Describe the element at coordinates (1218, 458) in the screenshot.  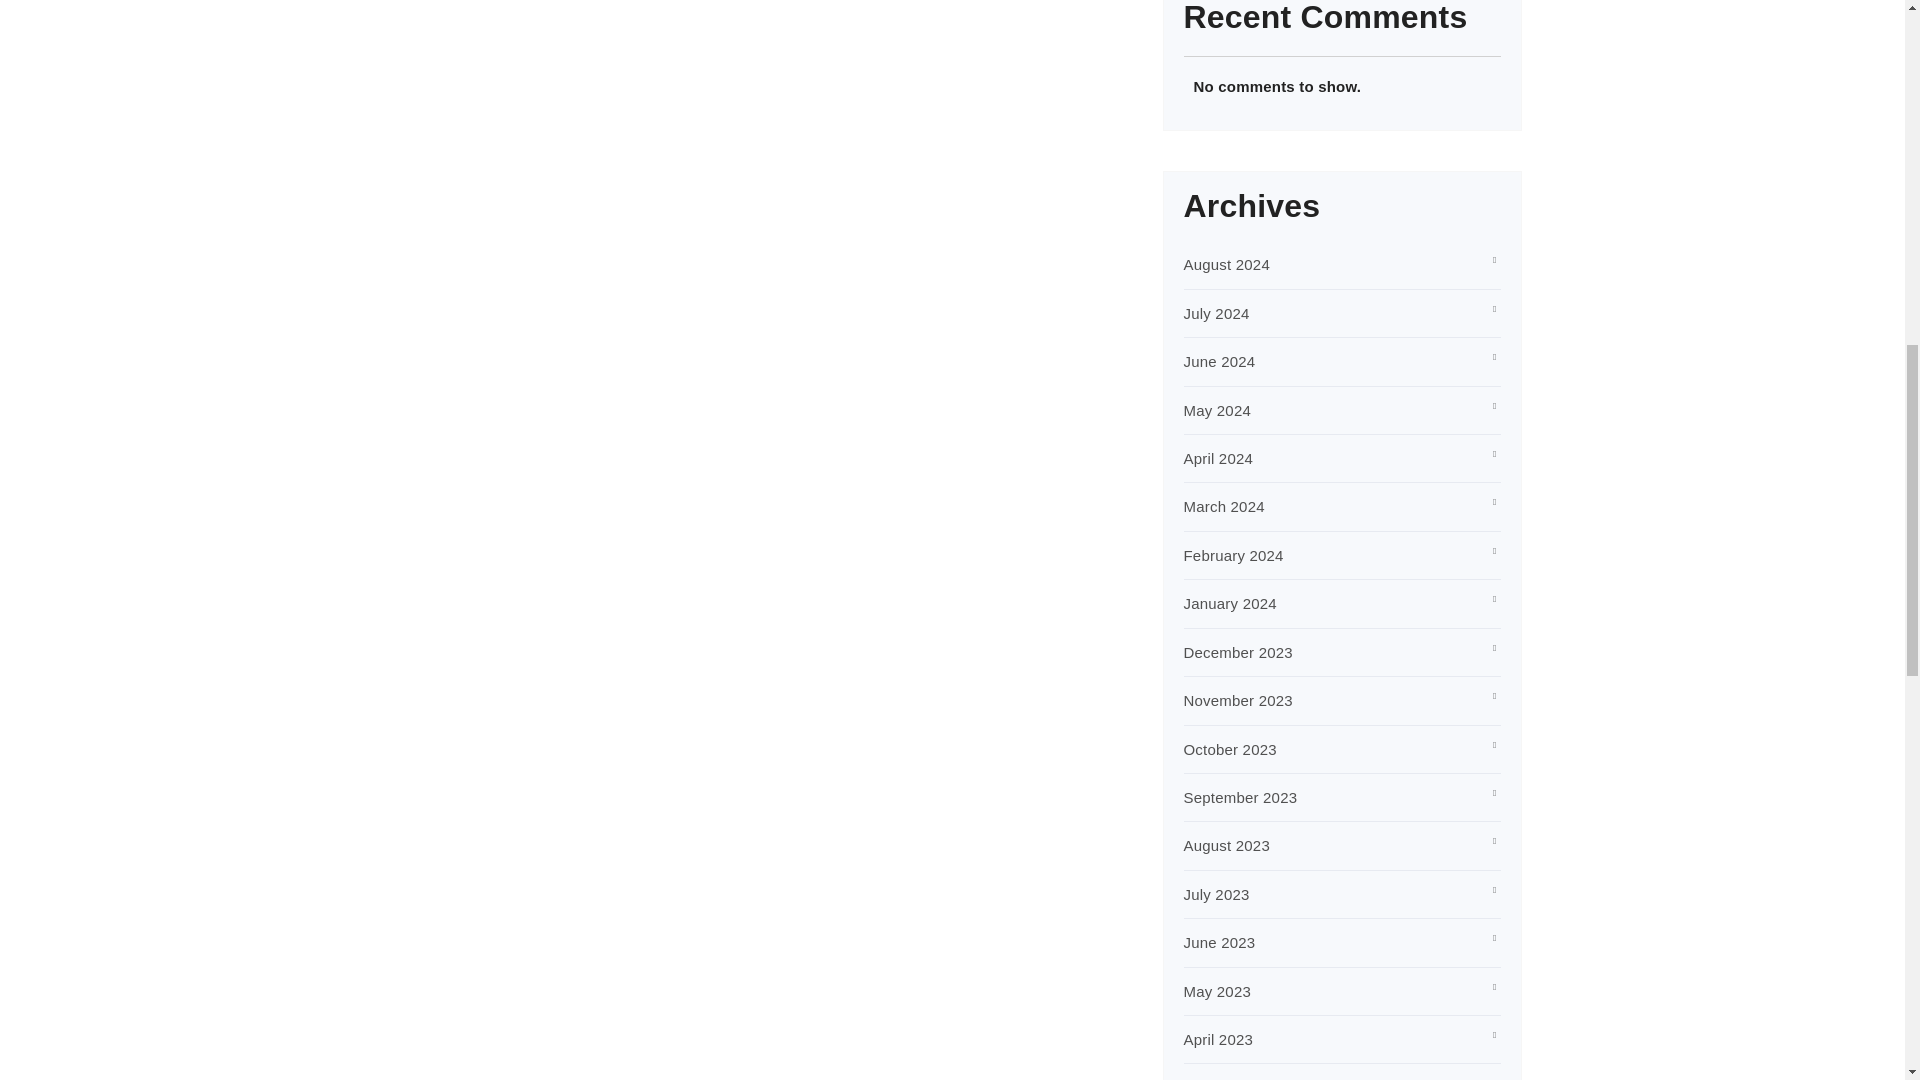
I see `April 2024` at that location.